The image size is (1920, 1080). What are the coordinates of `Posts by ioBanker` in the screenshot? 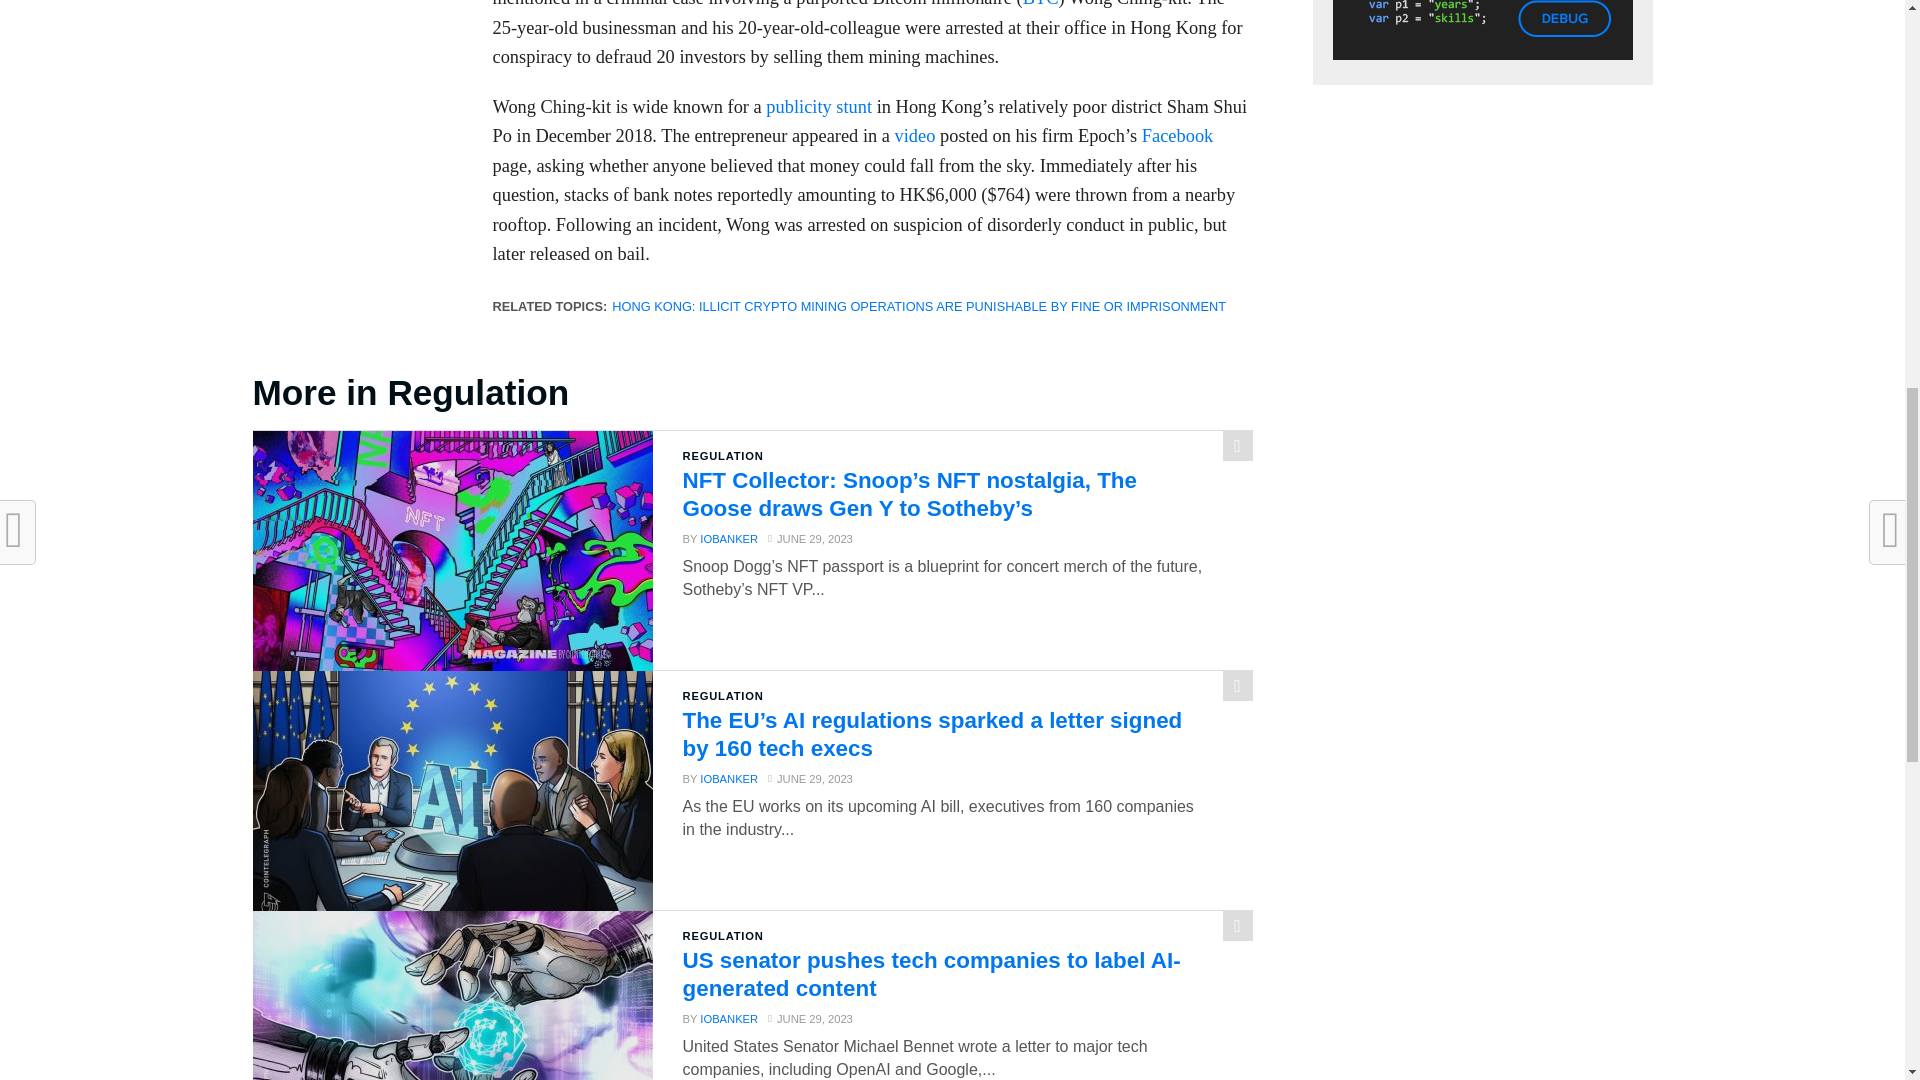 It's located at (729, 539).